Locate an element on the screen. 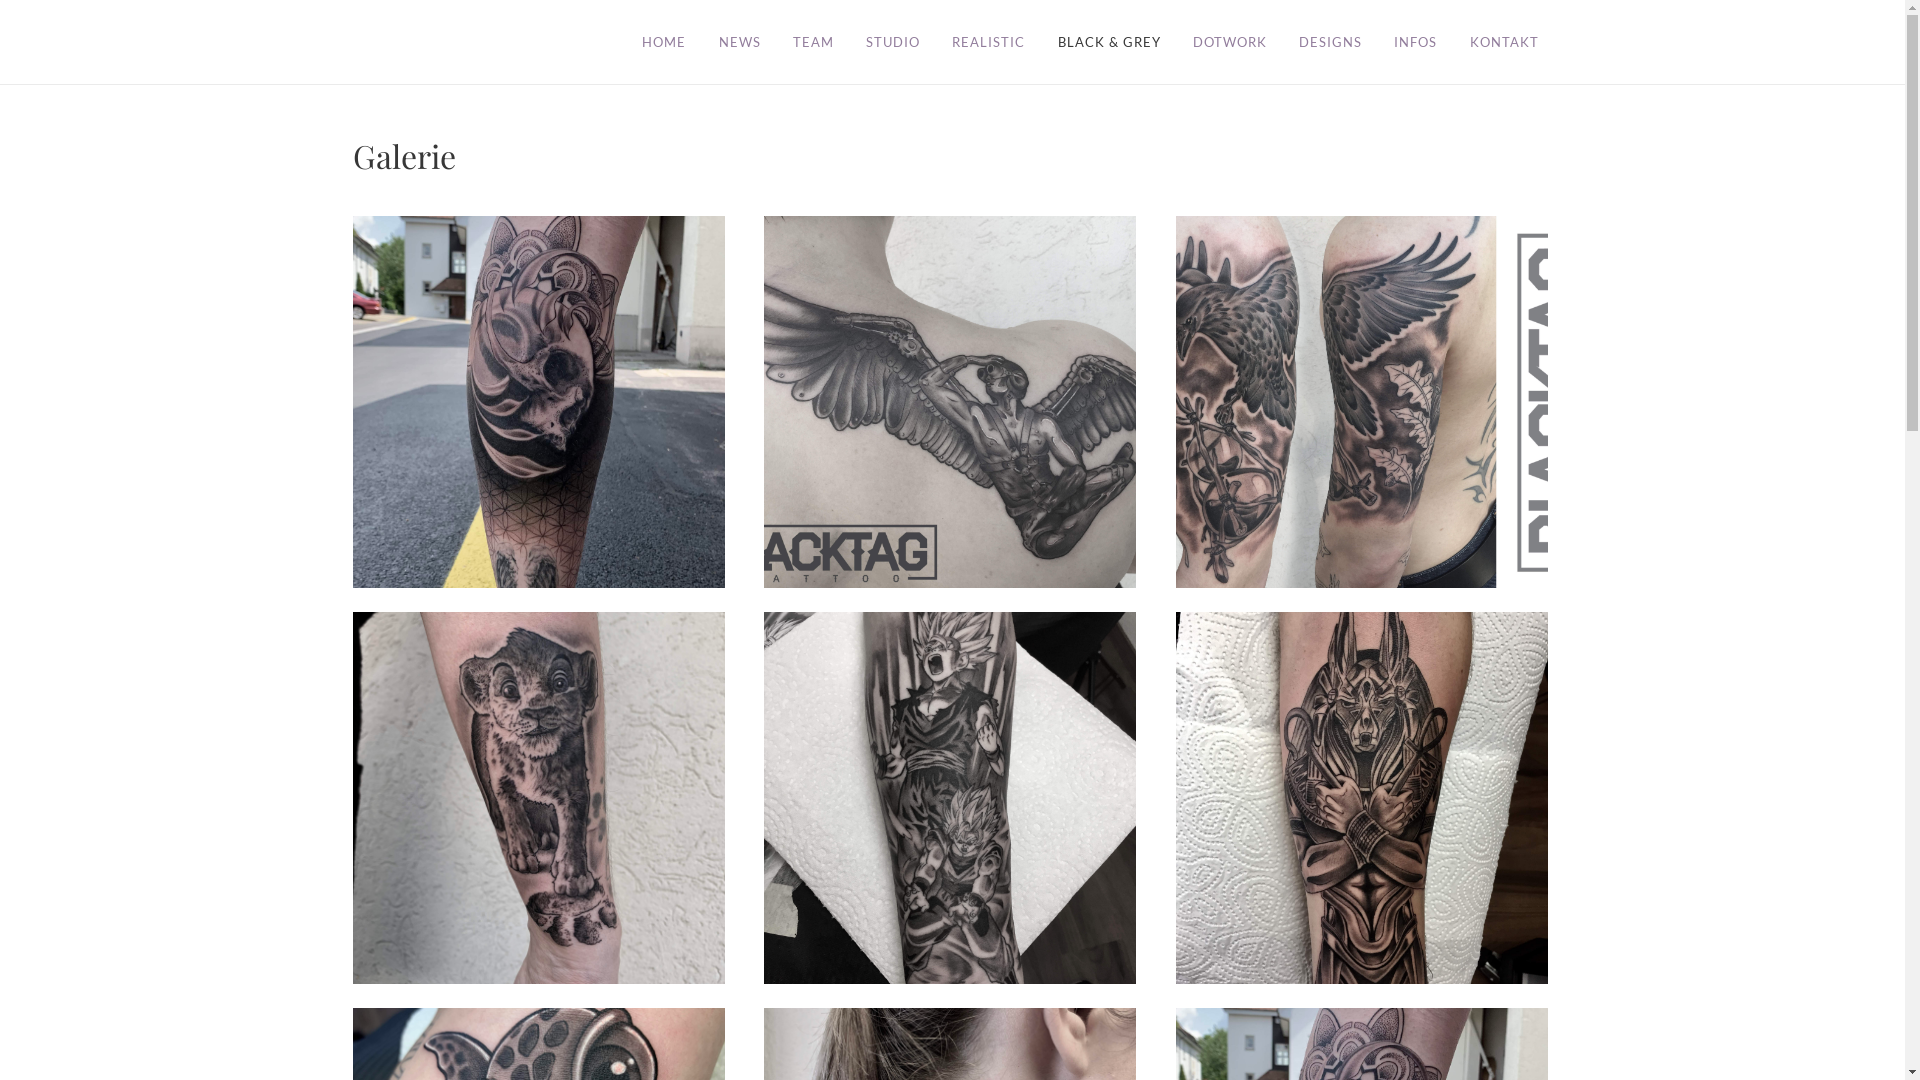 This screenshot has width=1920, height=1080. HOME is located at coordinates (671, 42).